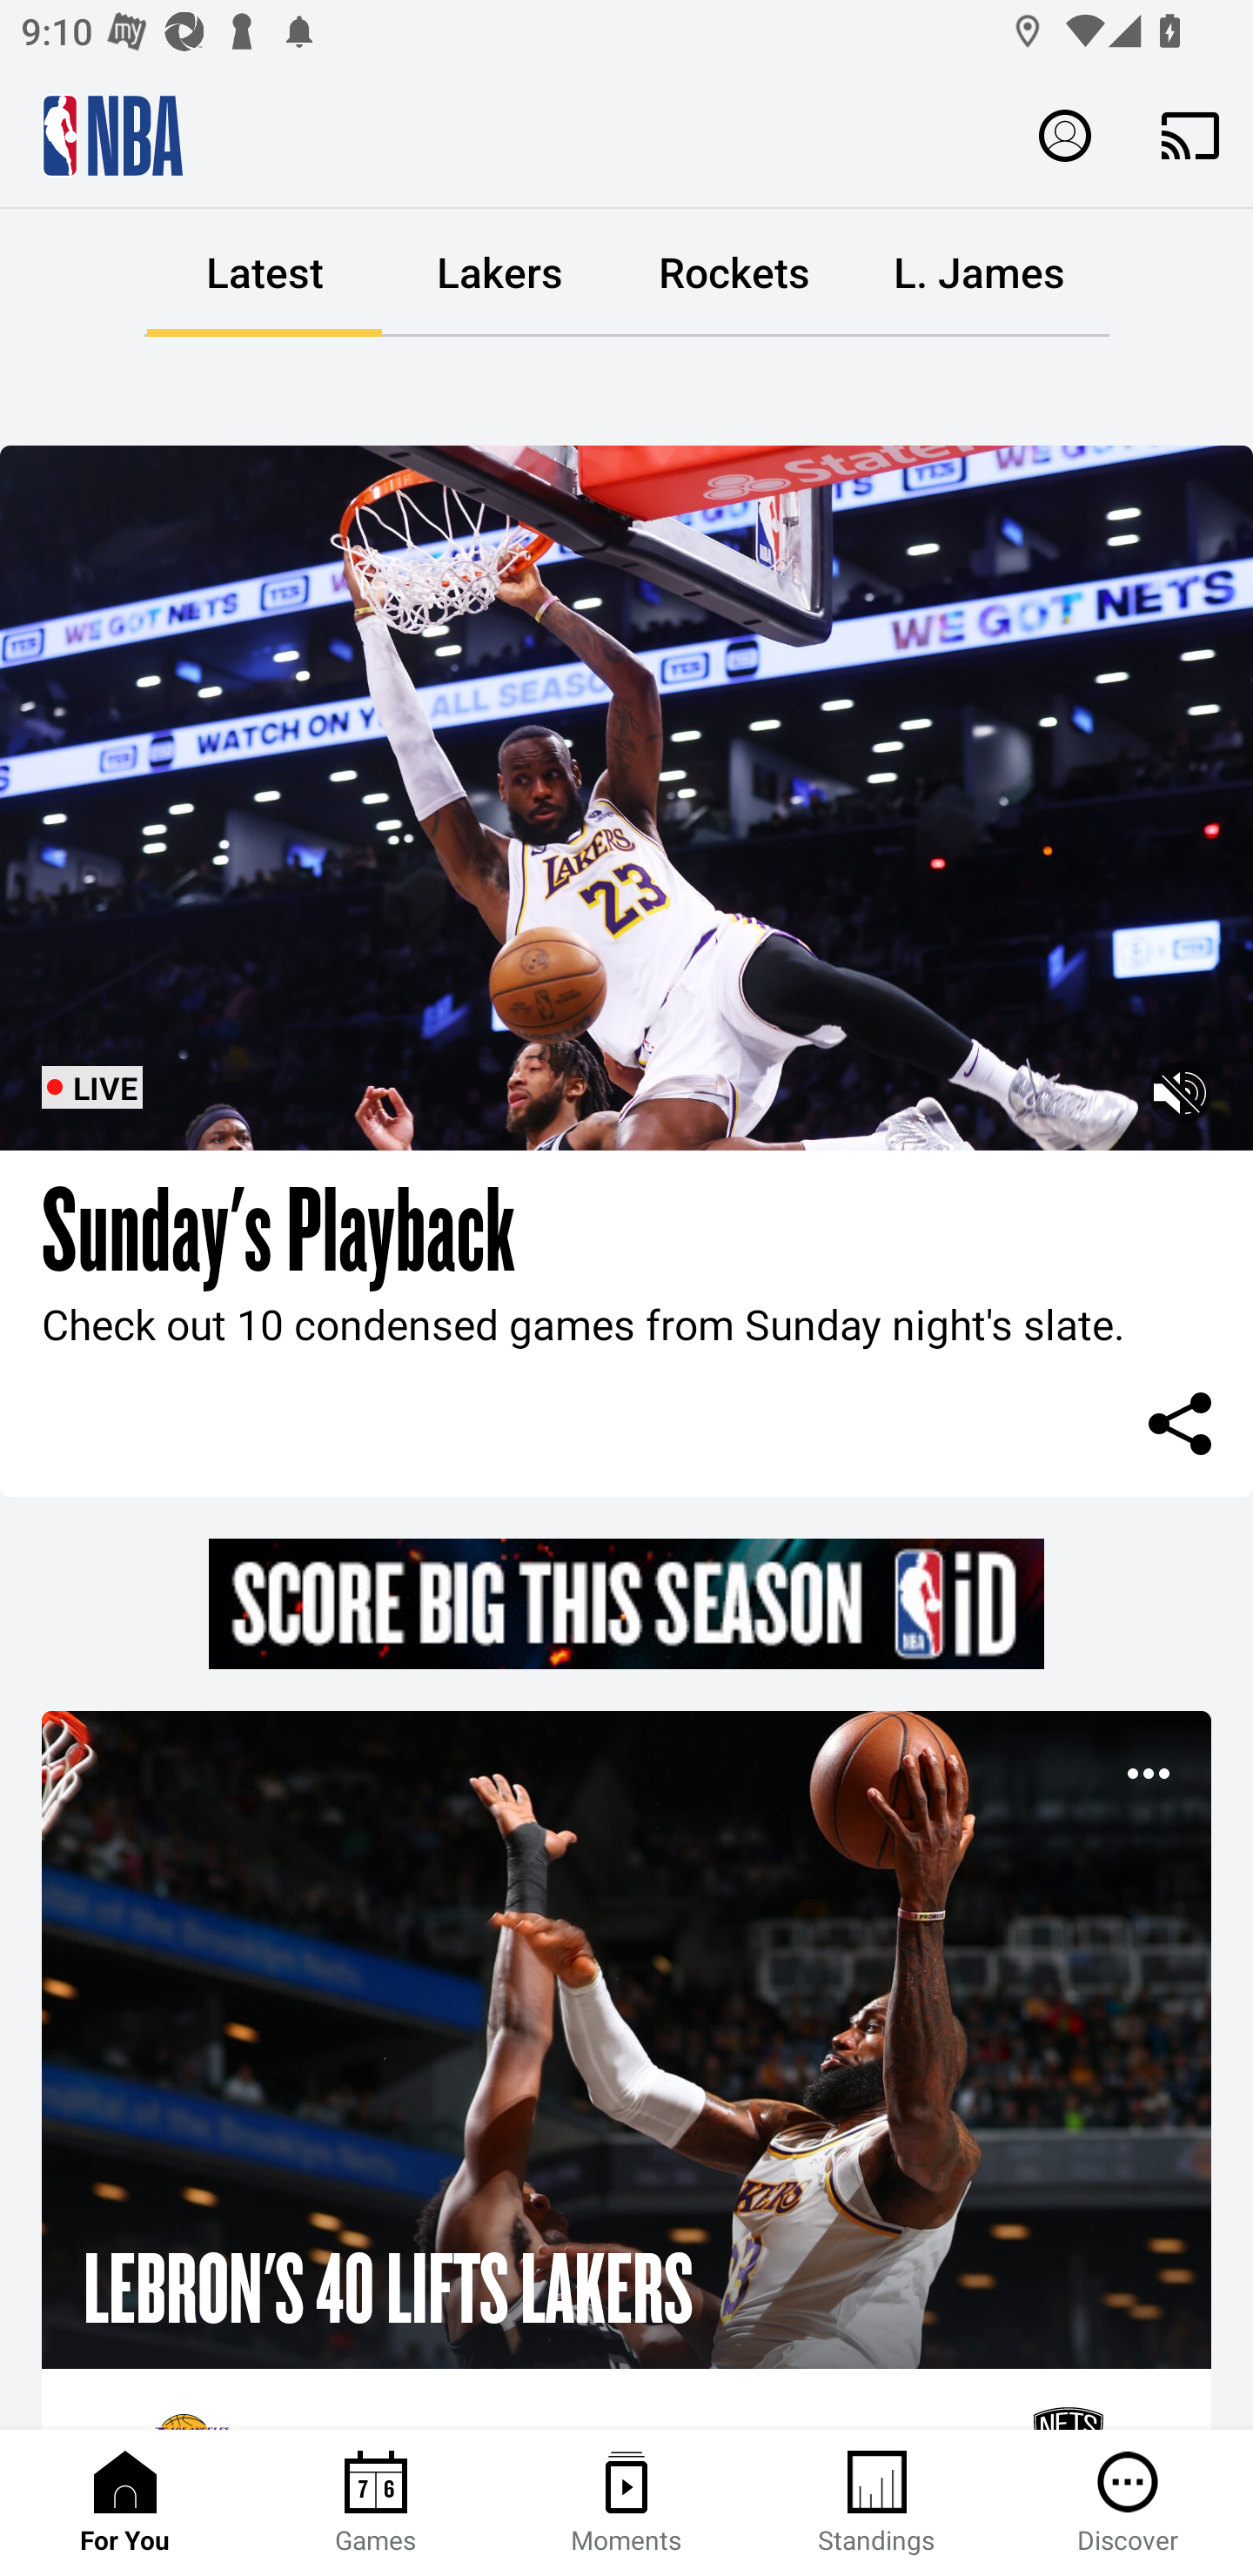 The image size is (1253, 2576). What do you see at coordinates (979, 273) in the screenshot?
I see `L. James` at bounding box center [979, 273].